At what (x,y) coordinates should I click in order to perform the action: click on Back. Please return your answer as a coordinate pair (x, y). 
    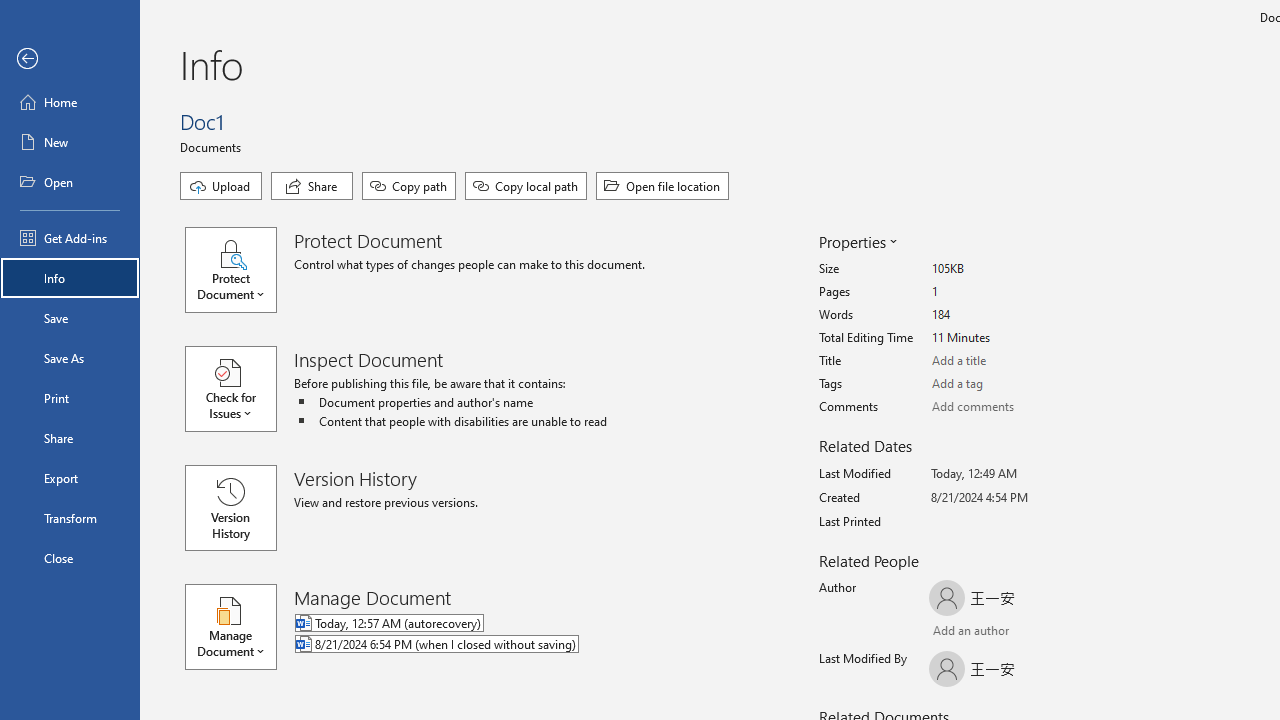
    Looking at the image, I should click on (70, 59).